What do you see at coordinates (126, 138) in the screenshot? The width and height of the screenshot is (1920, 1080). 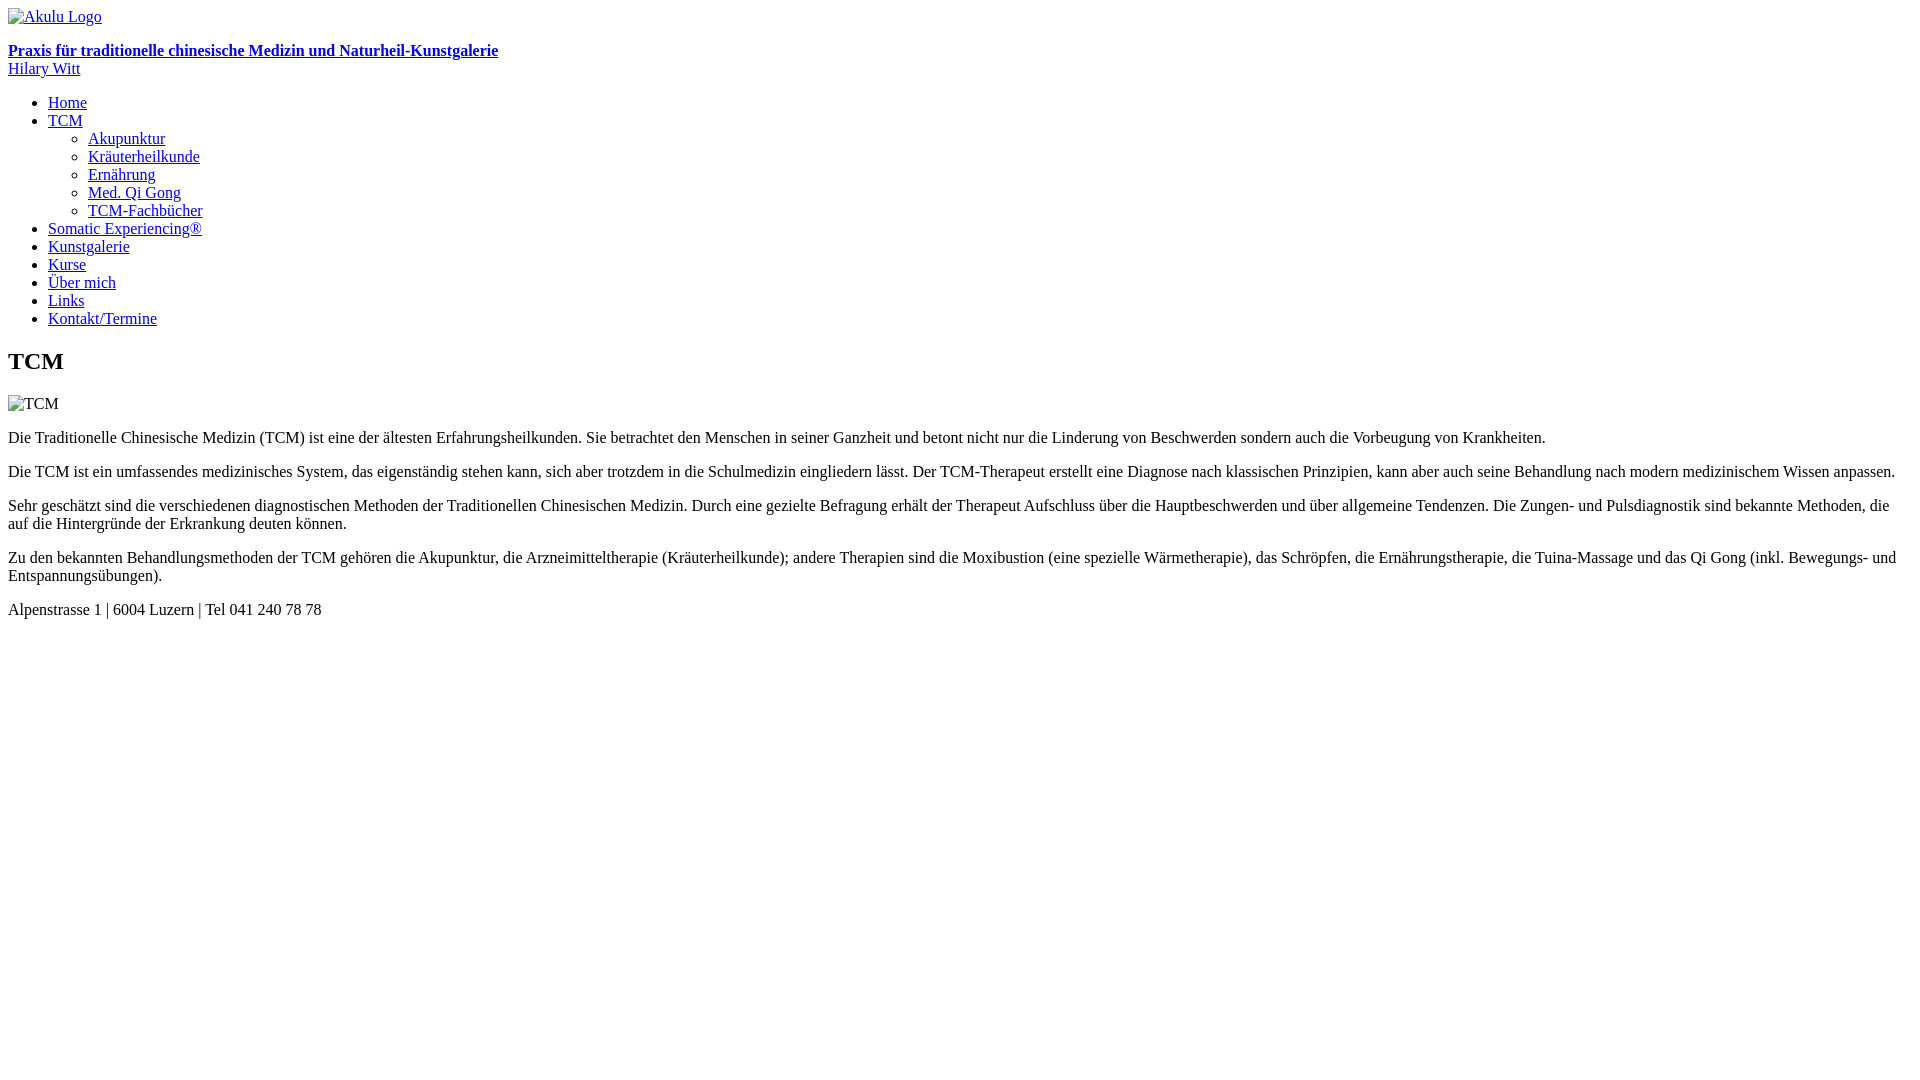 I see `Akupunktur` at bounding box center [126, 138].